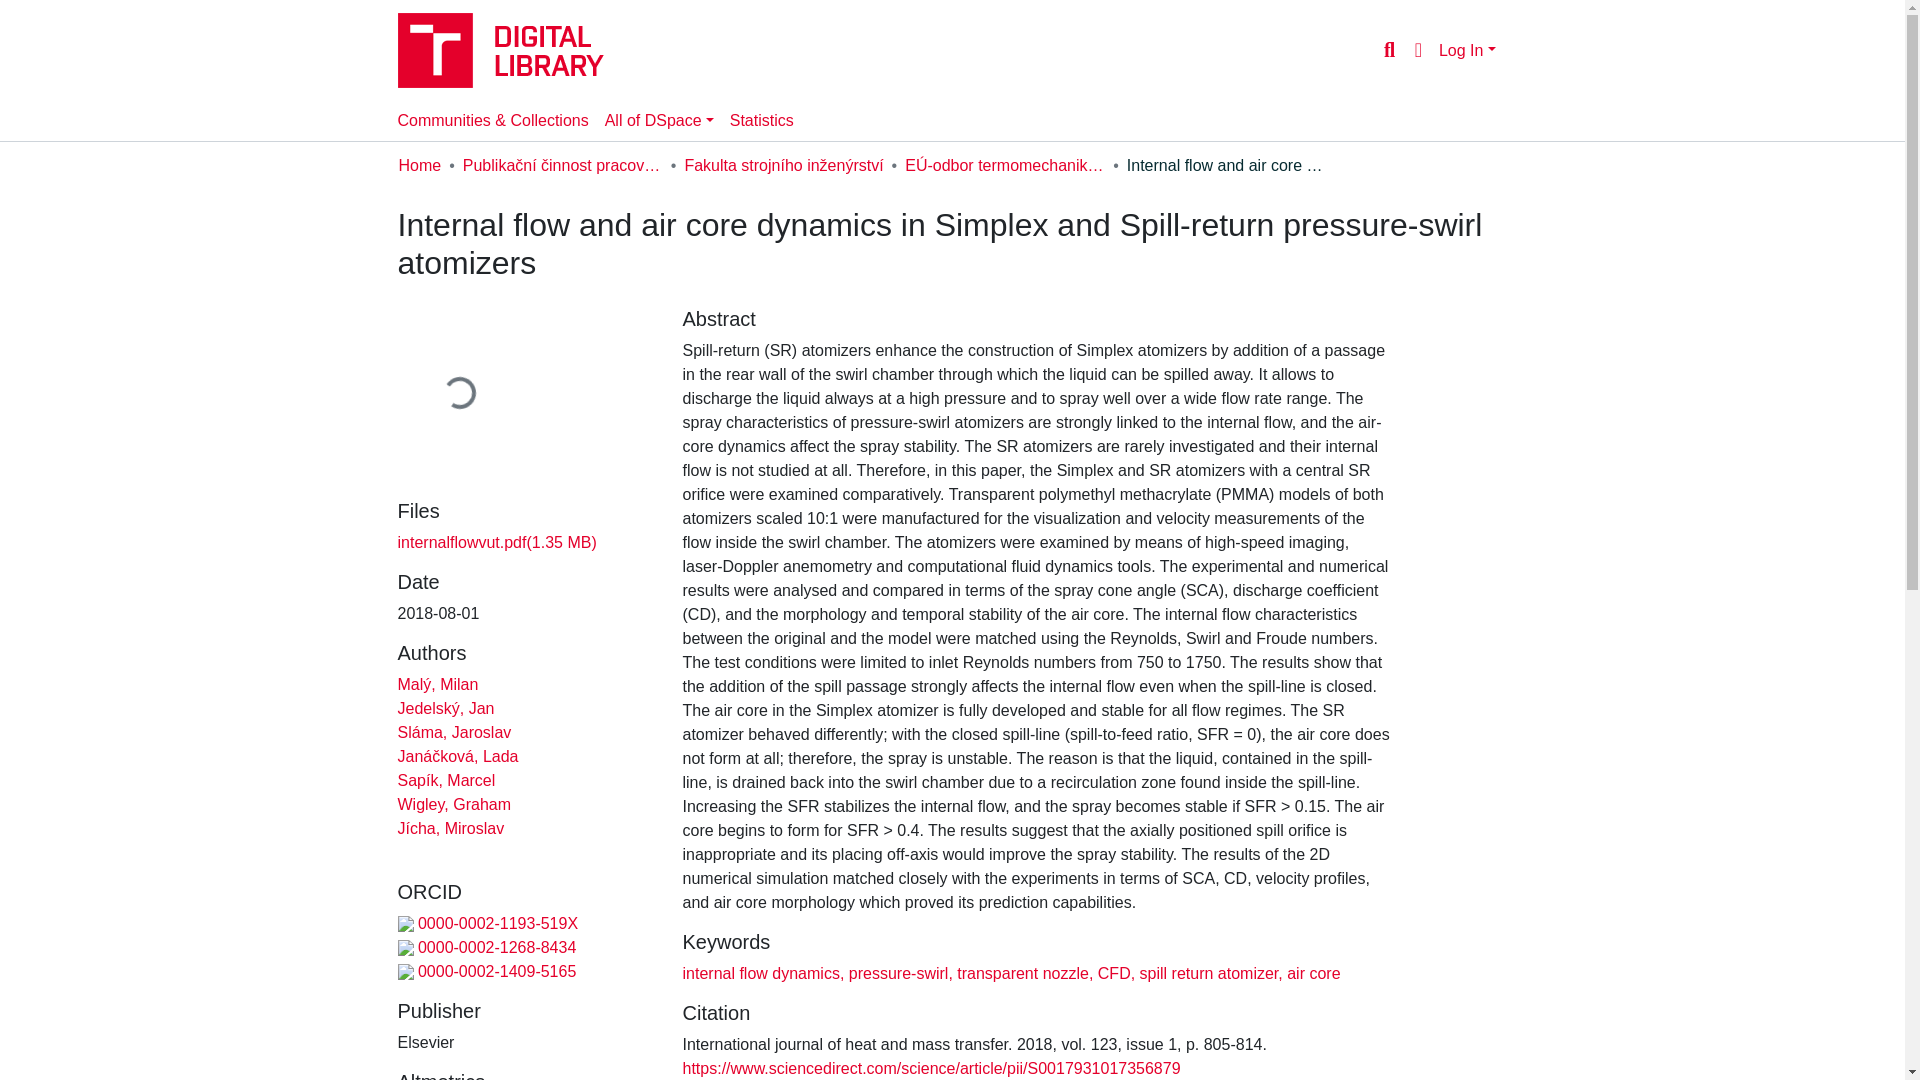 This screenshot has width=1920, height=1080. I want to click on 0000-0002-1409-5165, so click(487, 971).